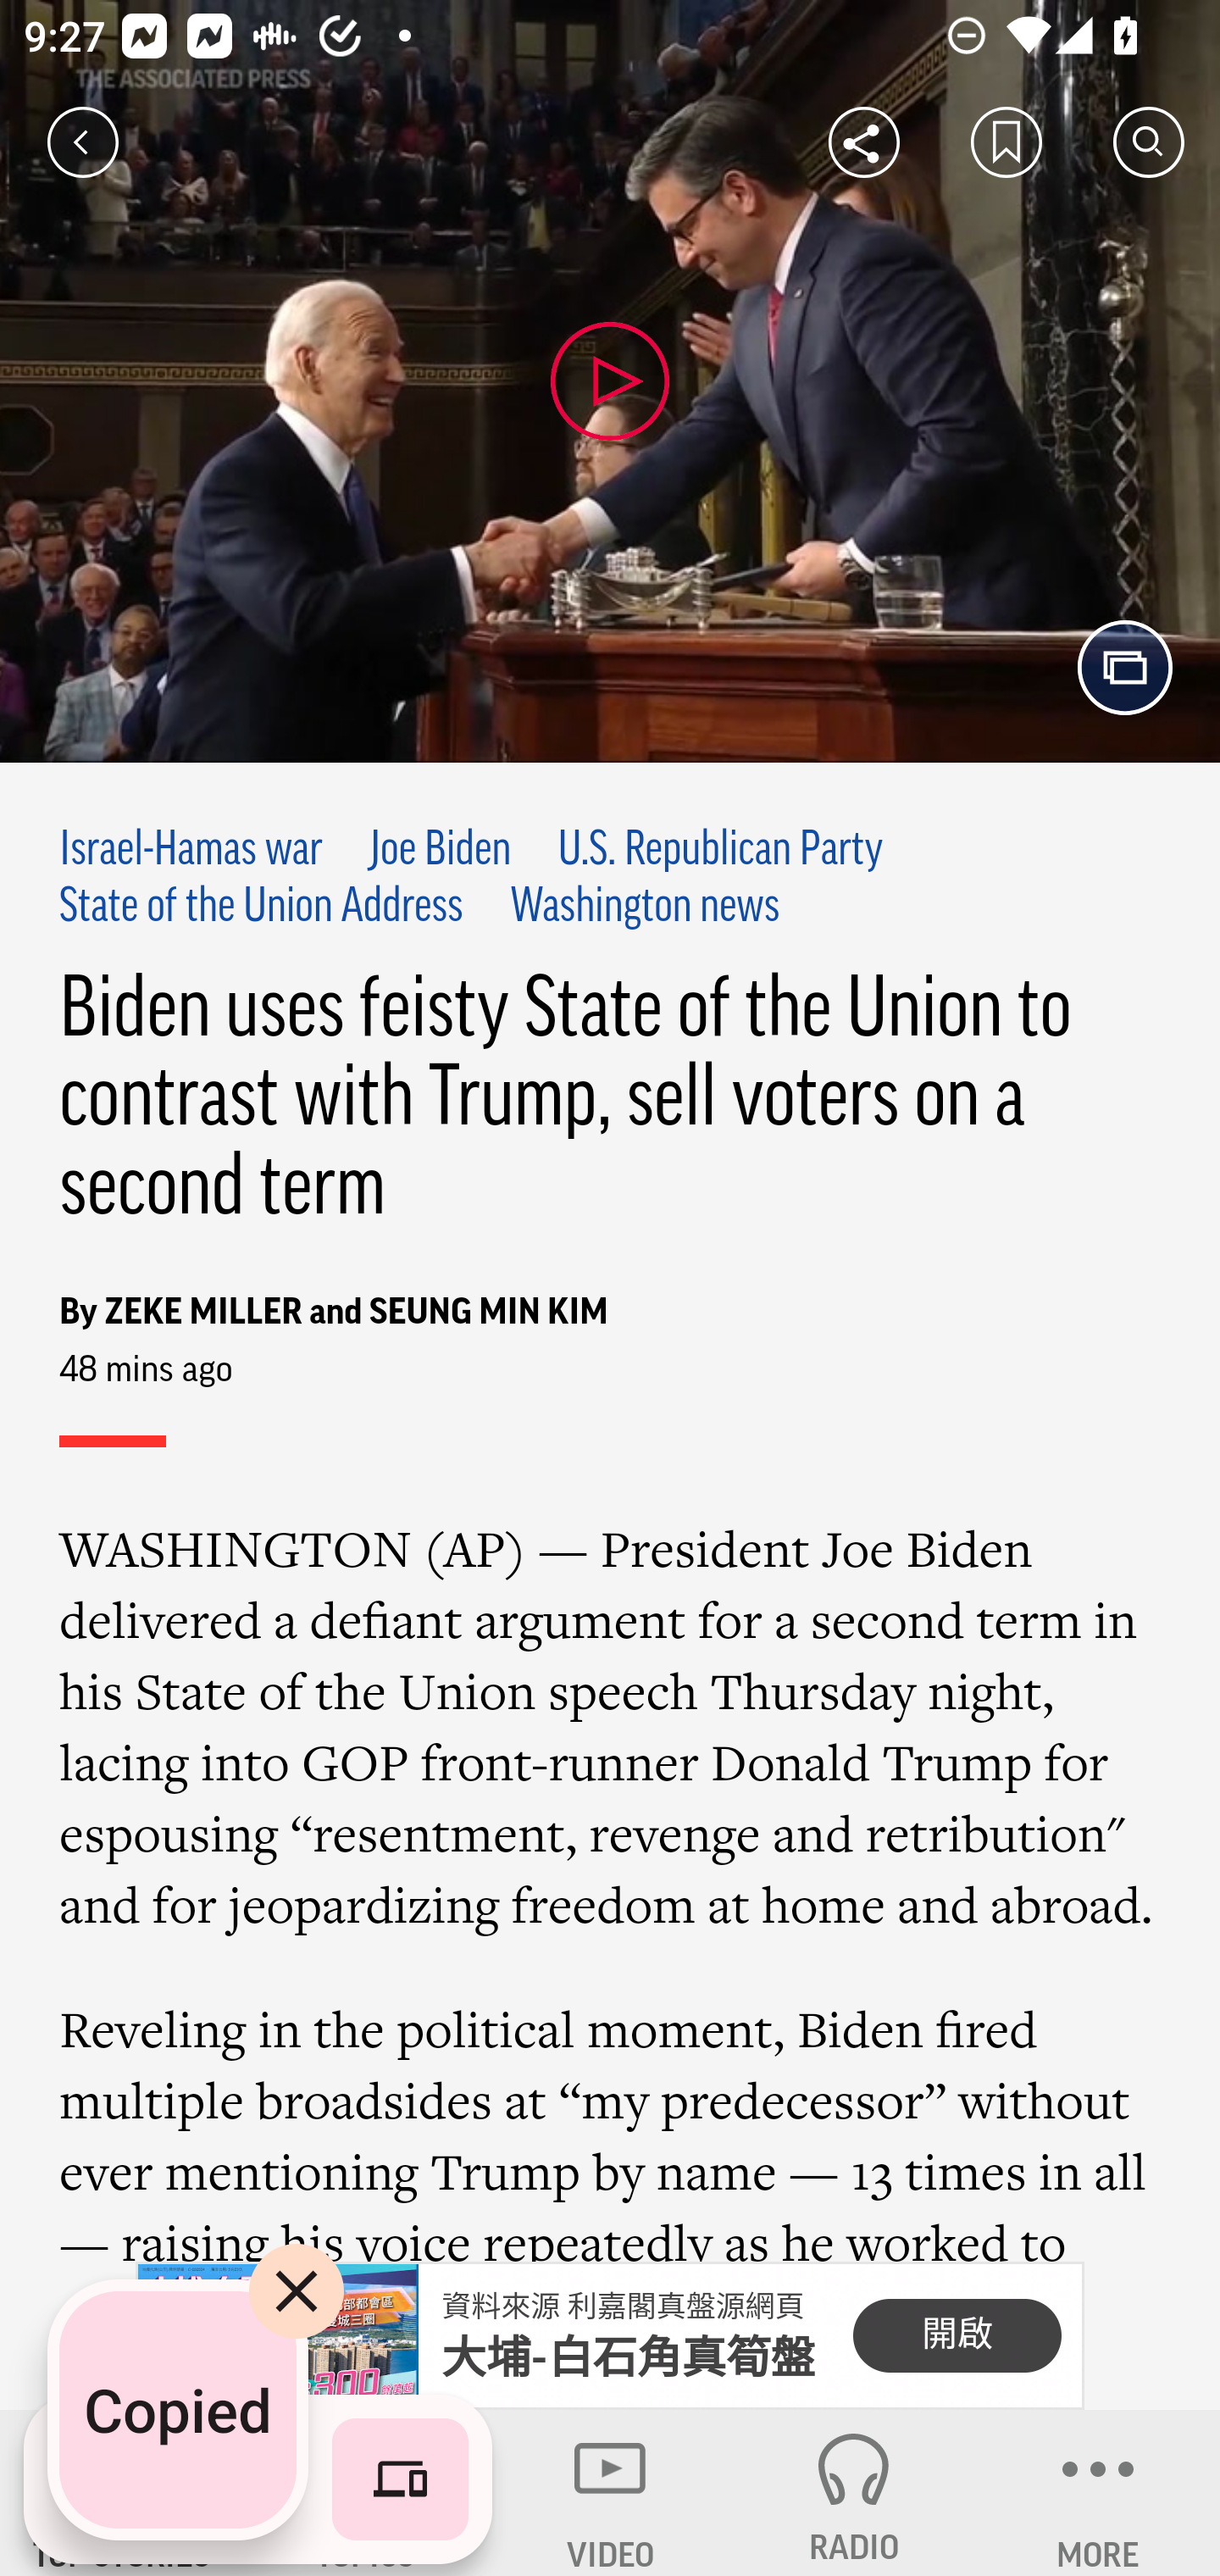  What do you see at coordinates (629, 2357) in the screenshot?
I see `大埔-白石角真筍盤` at bounding box center [629, 2357].